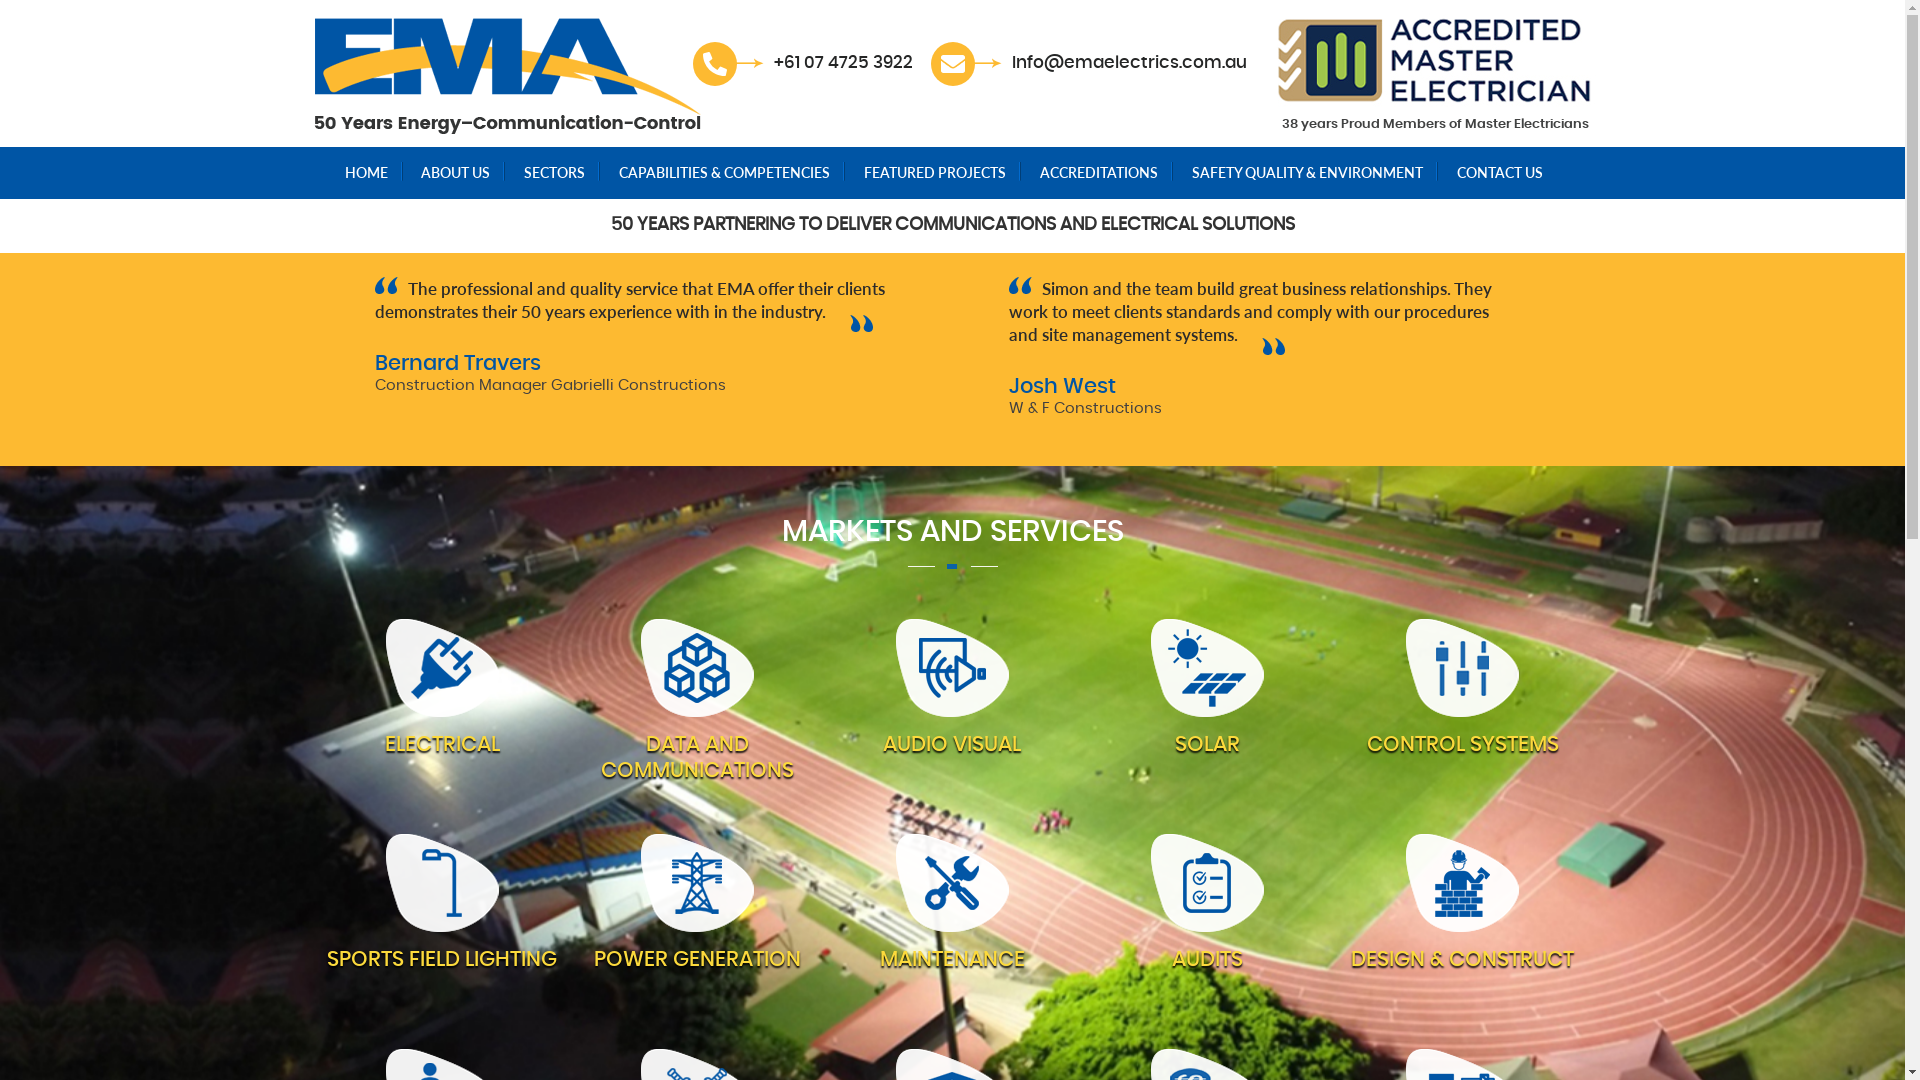 This screenshot has width=1920, height=1080. Describe the element at coordinates (935, 173) in the screenshot. I see `FEATURED PROJECTS` at that location.